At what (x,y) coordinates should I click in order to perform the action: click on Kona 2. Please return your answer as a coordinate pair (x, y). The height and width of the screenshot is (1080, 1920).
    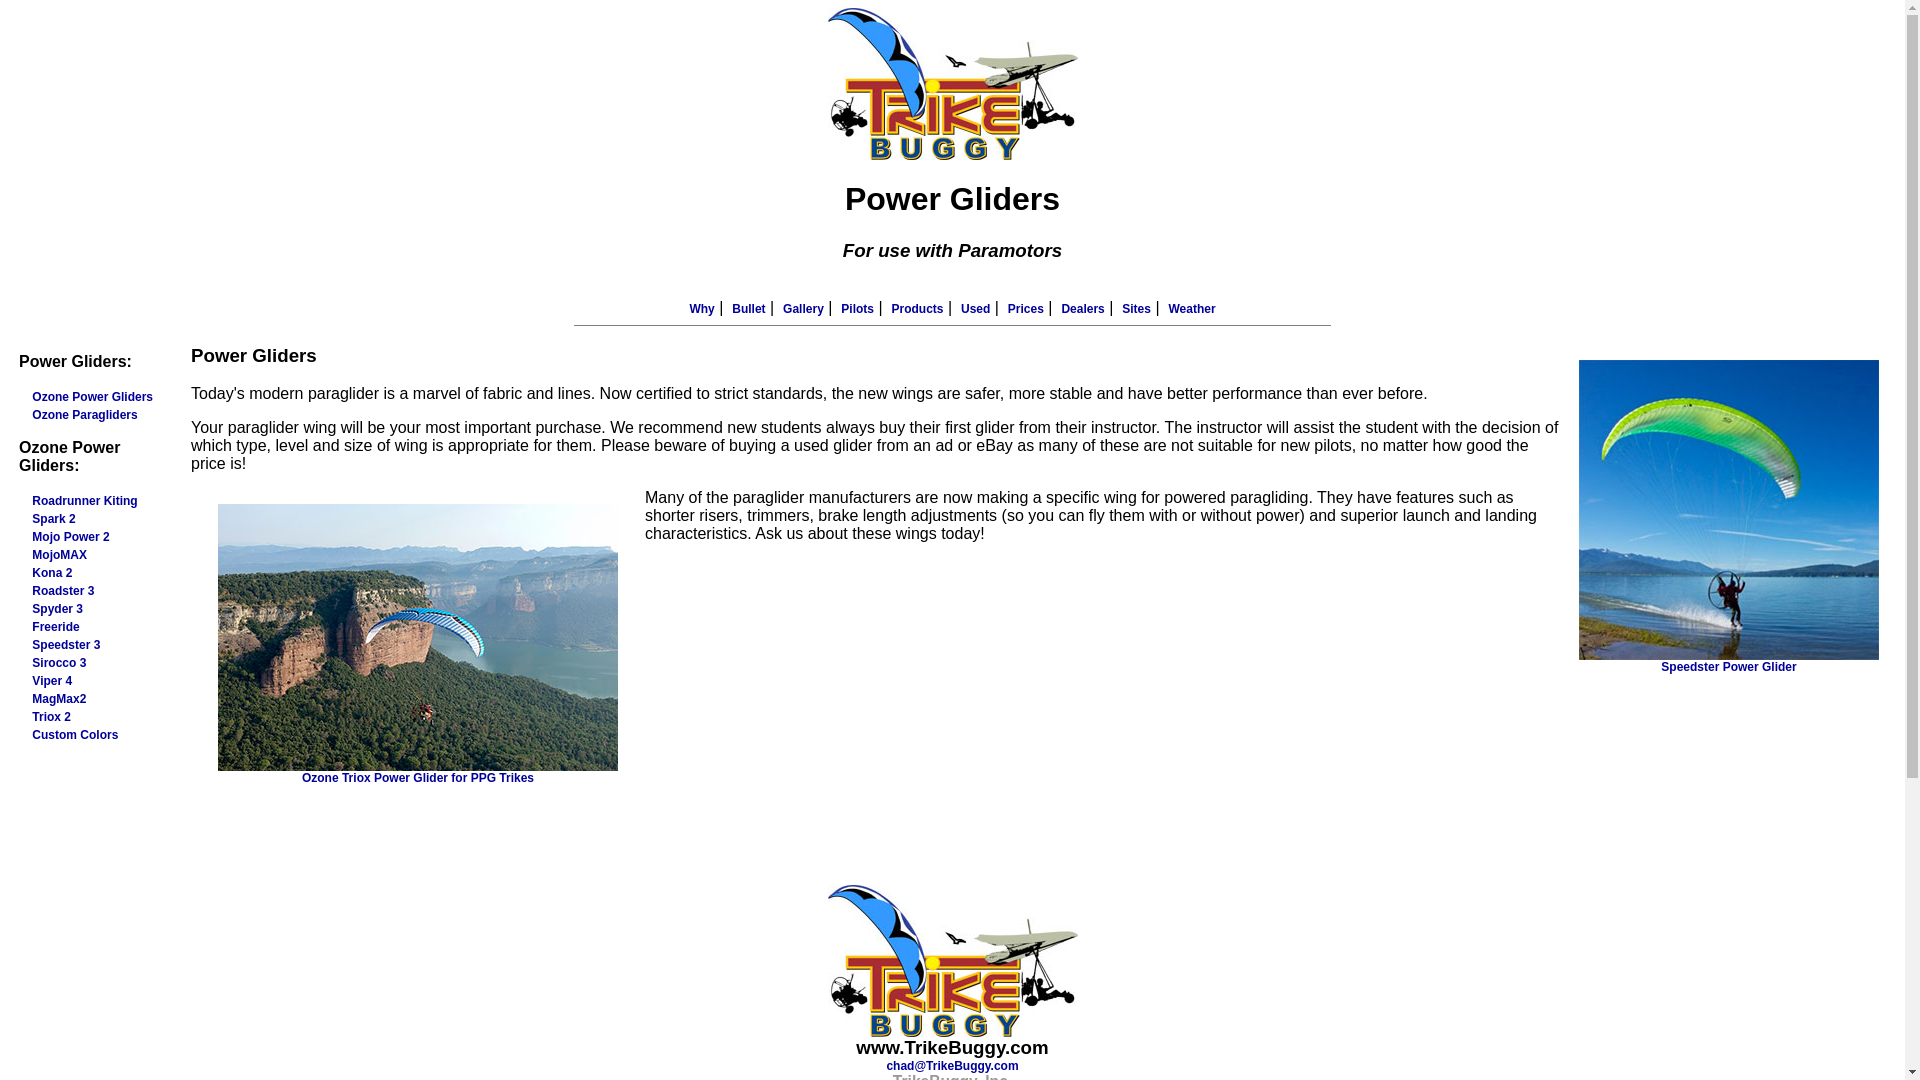
    Looking at the image, I should click on (52, 572).